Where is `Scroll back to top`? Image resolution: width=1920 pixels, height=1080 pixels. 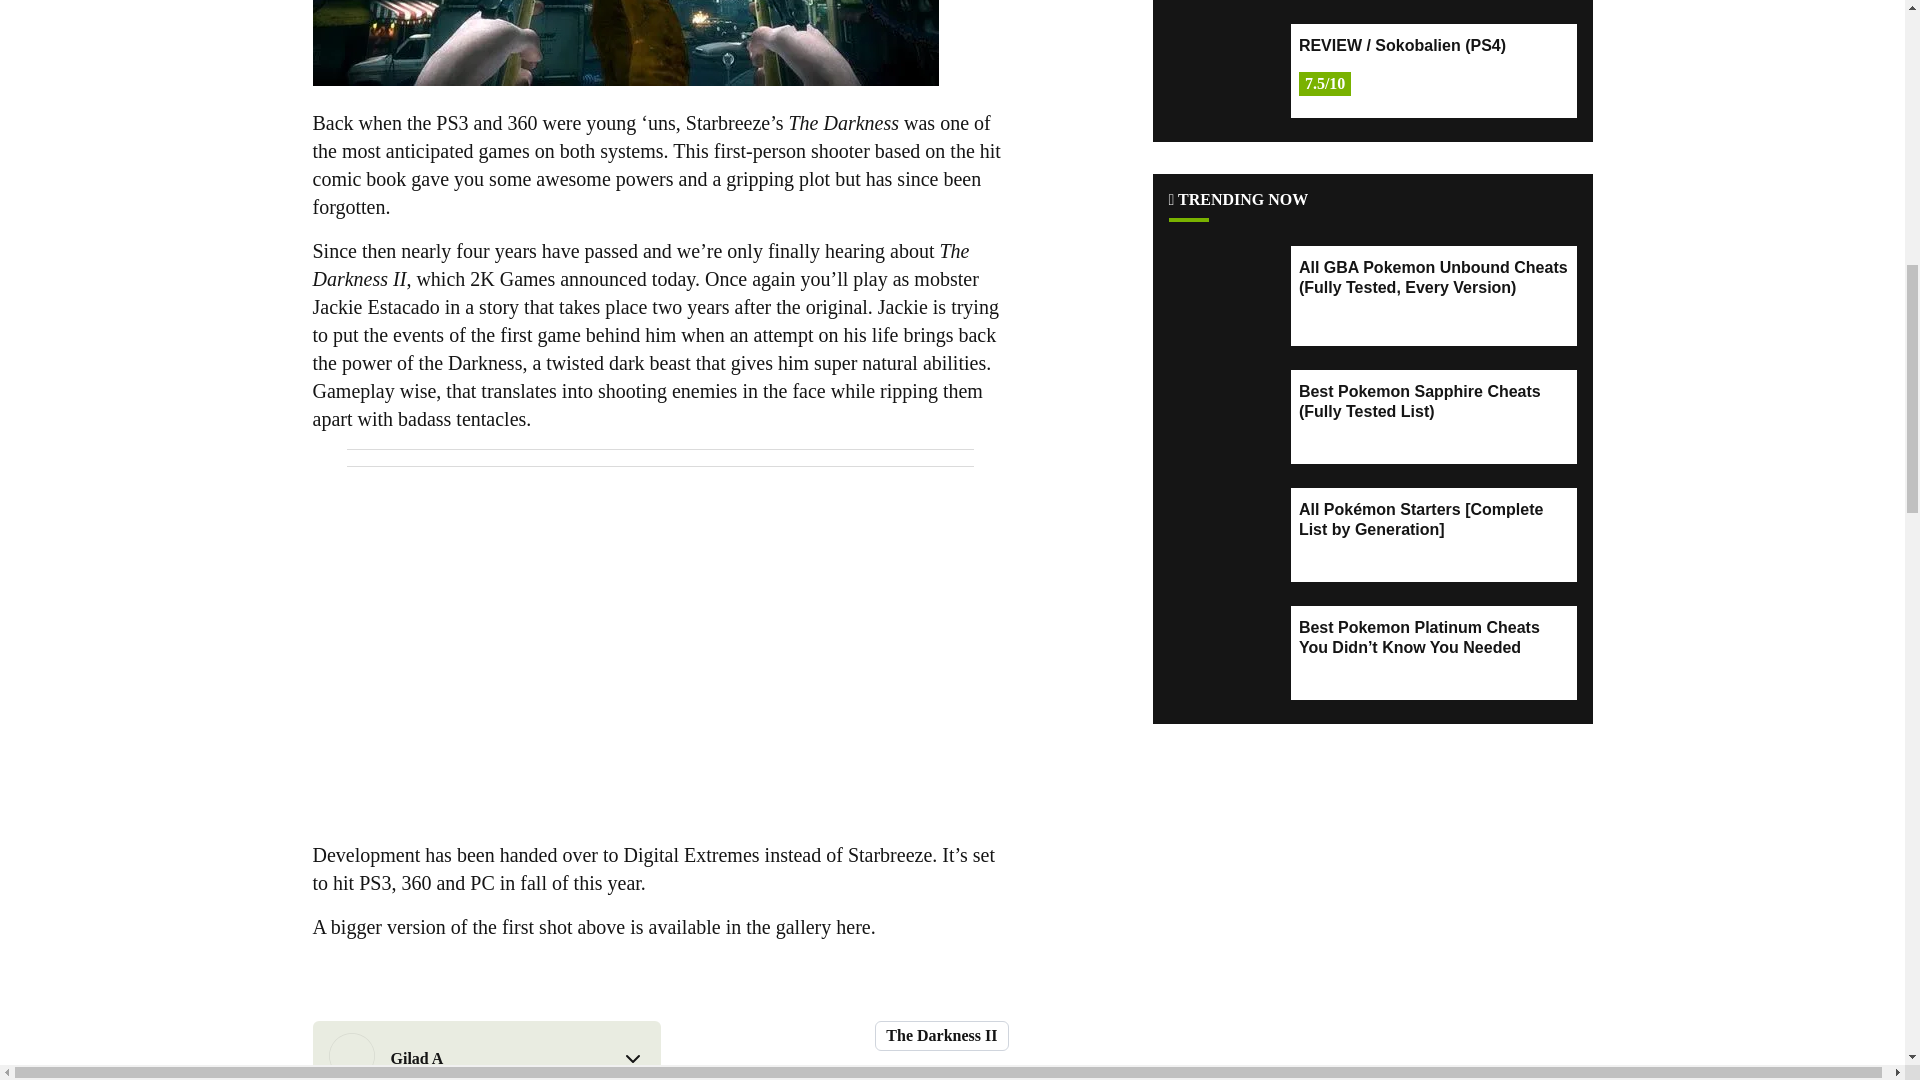
Scroll back to top is located at coordinates (1855, 934).